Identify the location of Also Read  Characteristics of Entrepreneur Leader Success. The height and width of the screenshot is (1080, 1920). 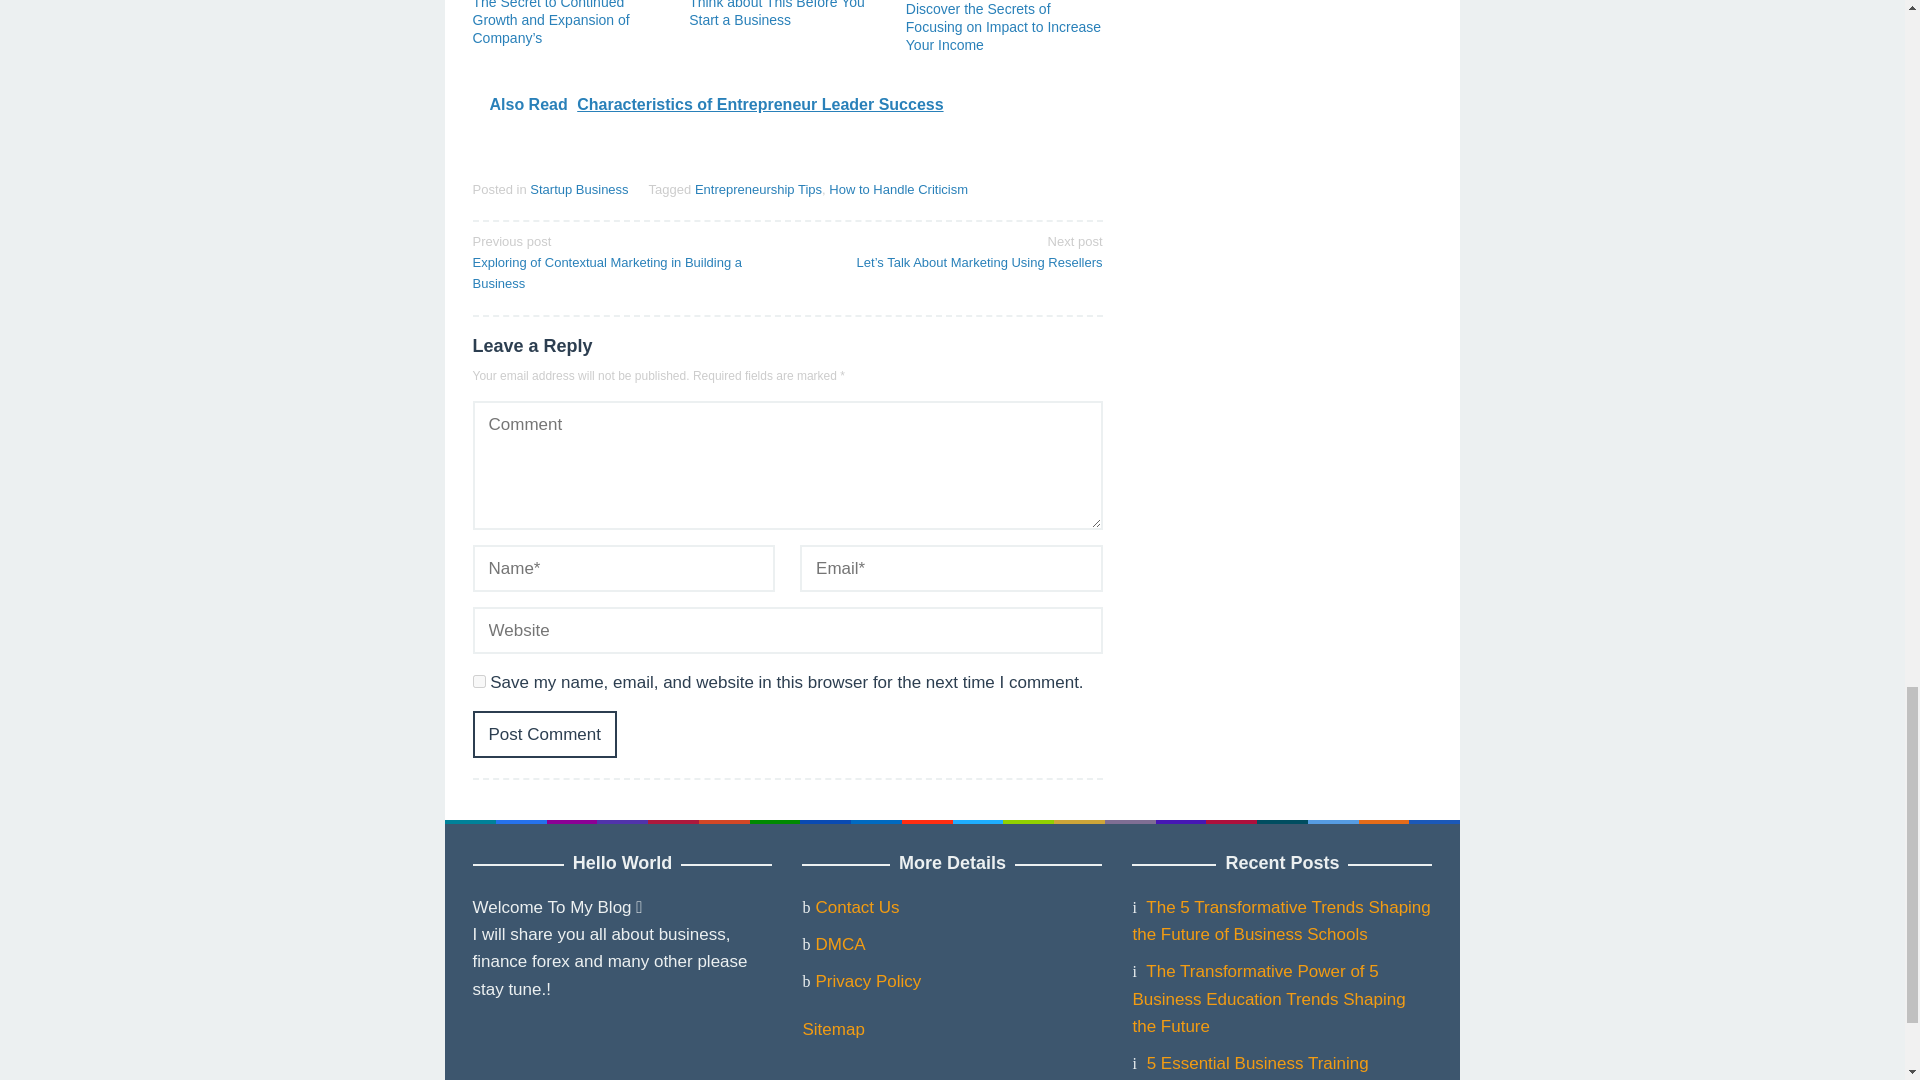
(787, 104).